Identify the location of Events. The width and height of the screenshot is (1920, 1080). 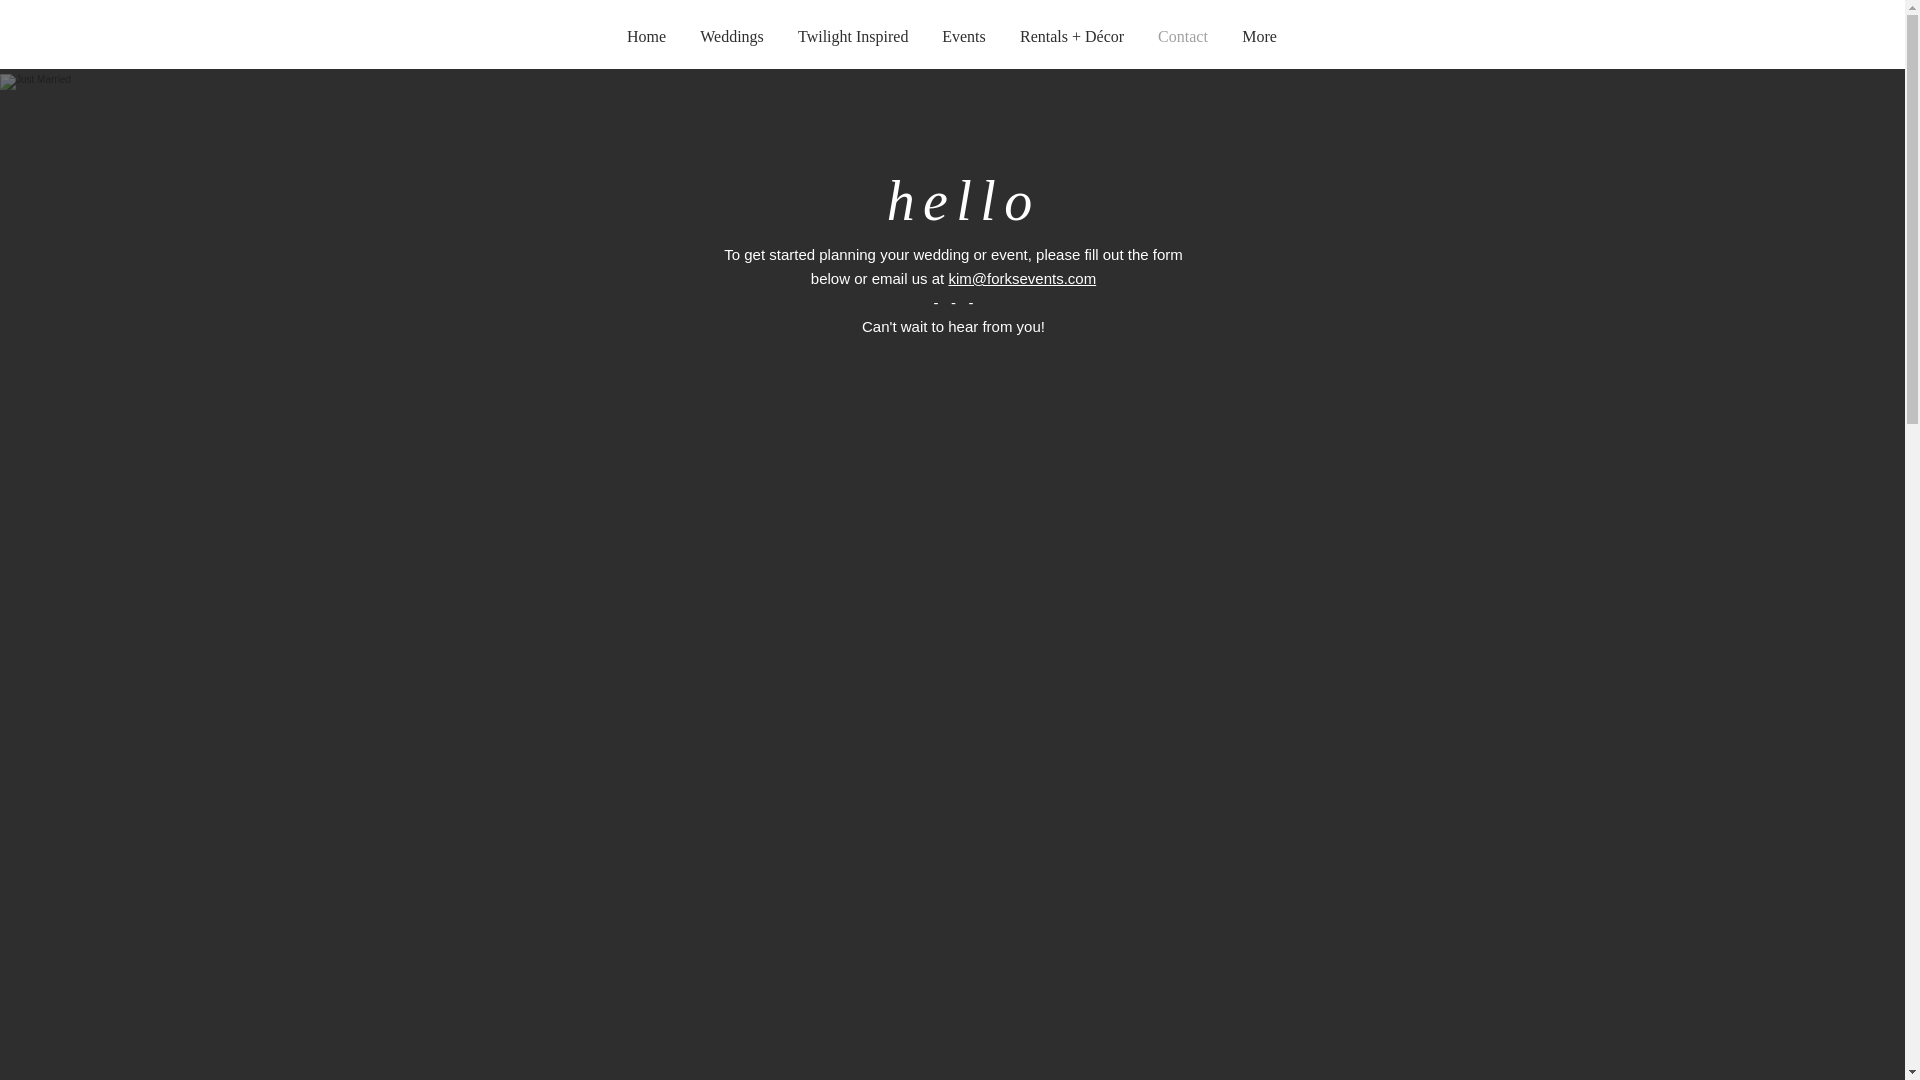
(964, 36).